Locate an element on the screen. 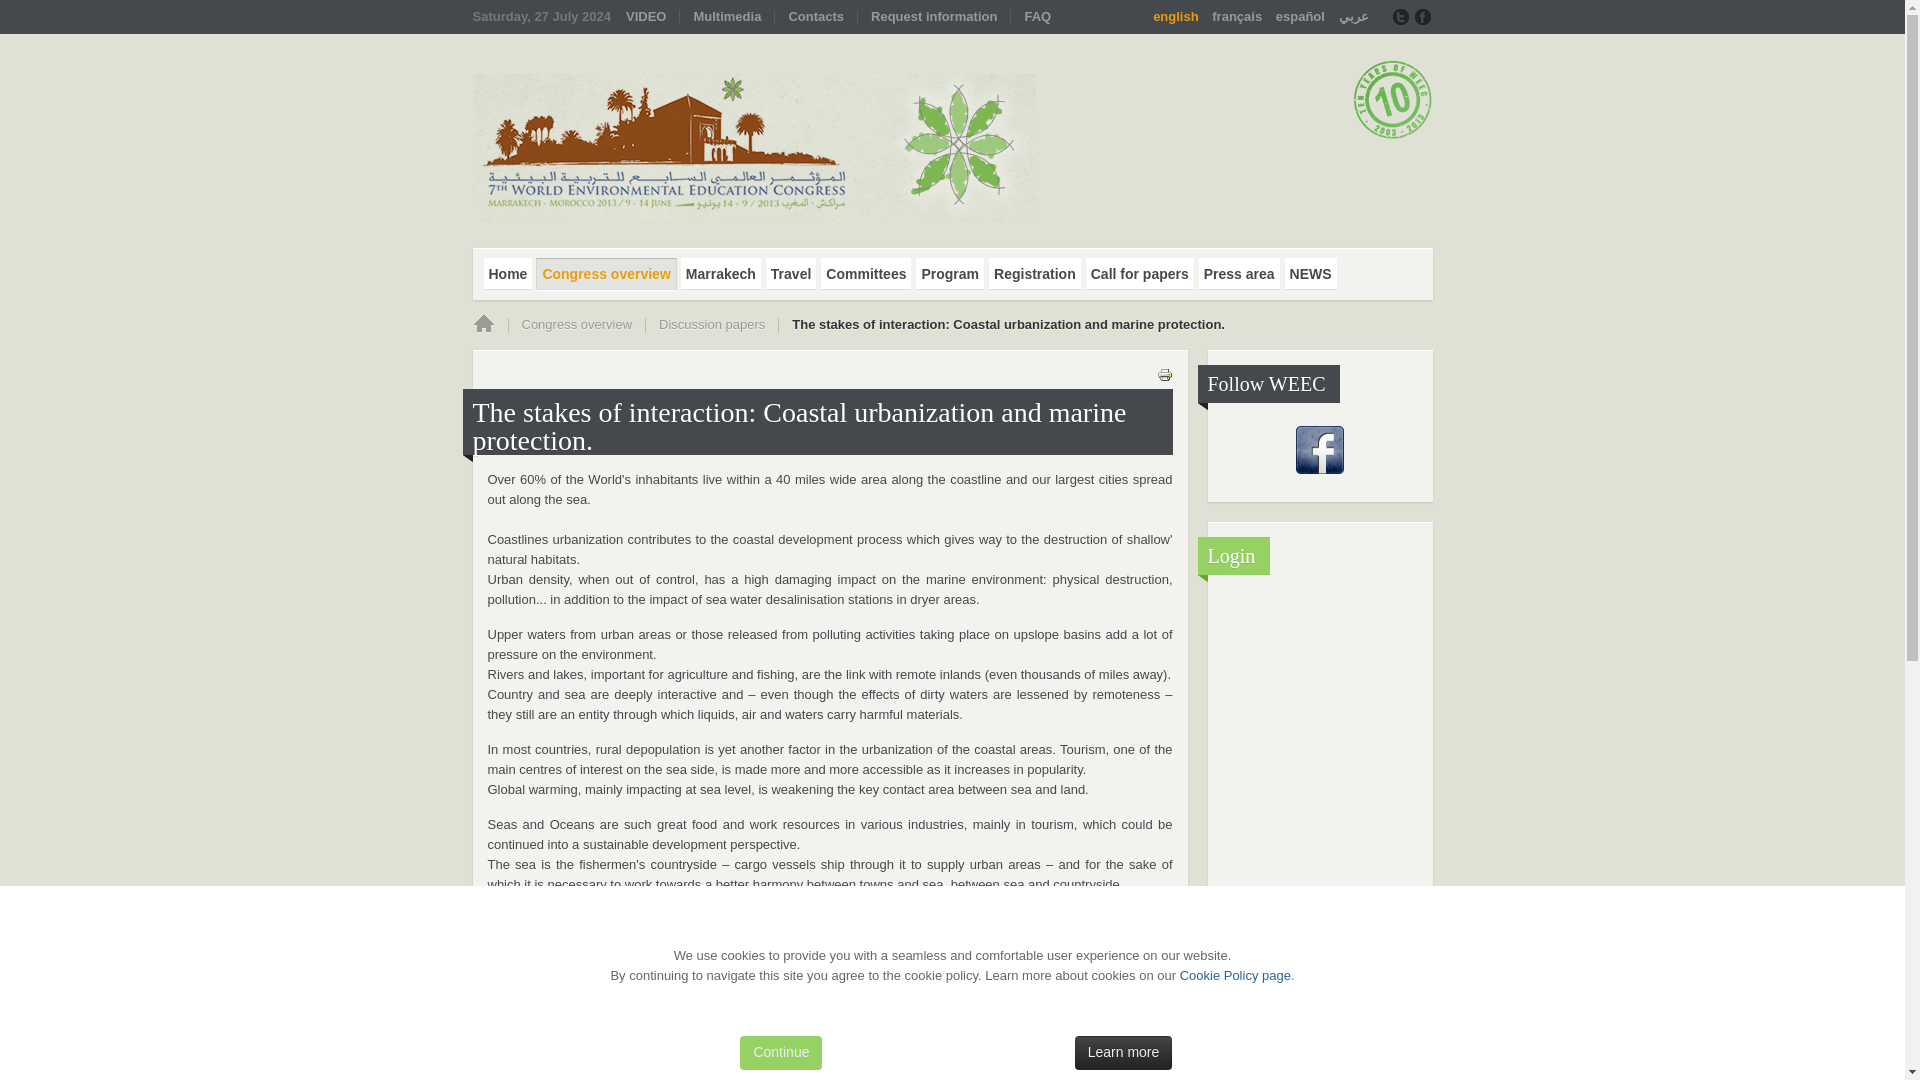  Print is located at coordinates (1163, 378).